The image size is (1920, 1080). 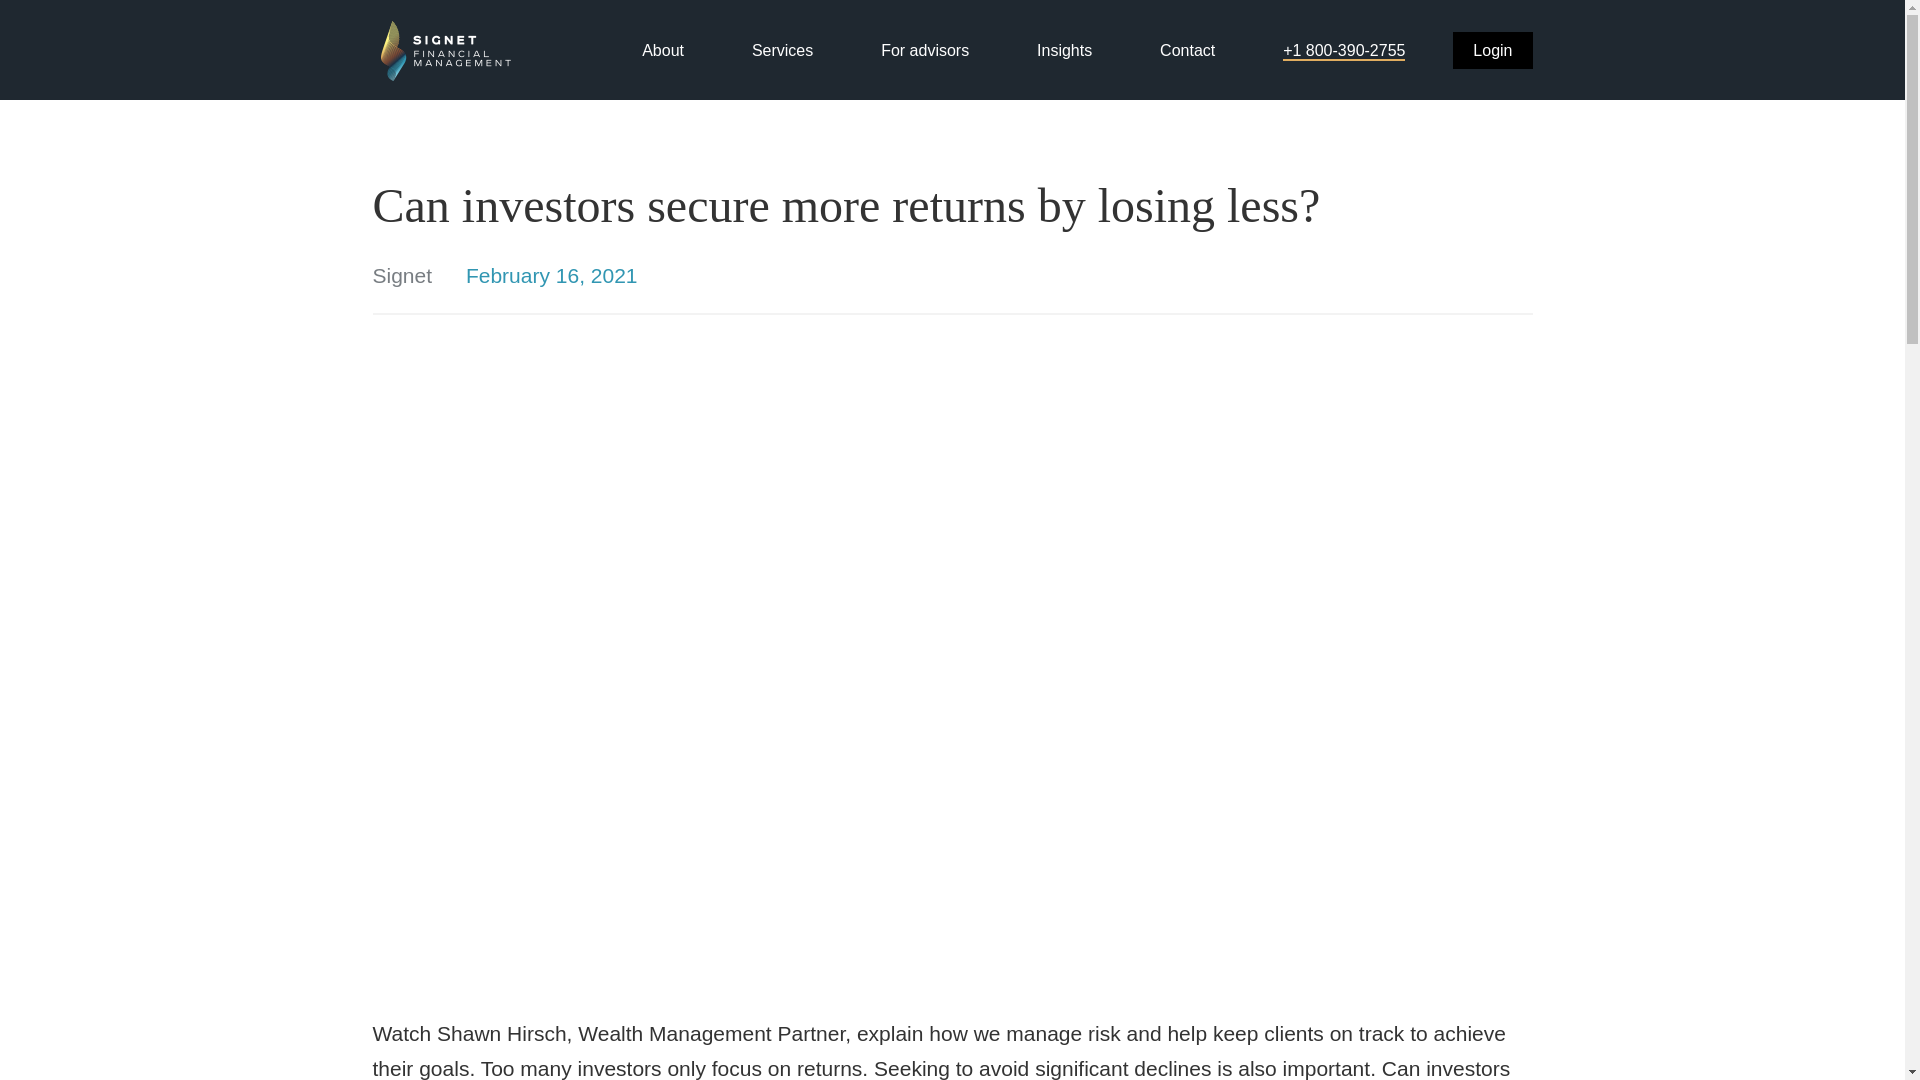 What do you see at coordinates (924, 50) in the screenshot?
I see `For advisors` at bounding box center [924, 50].